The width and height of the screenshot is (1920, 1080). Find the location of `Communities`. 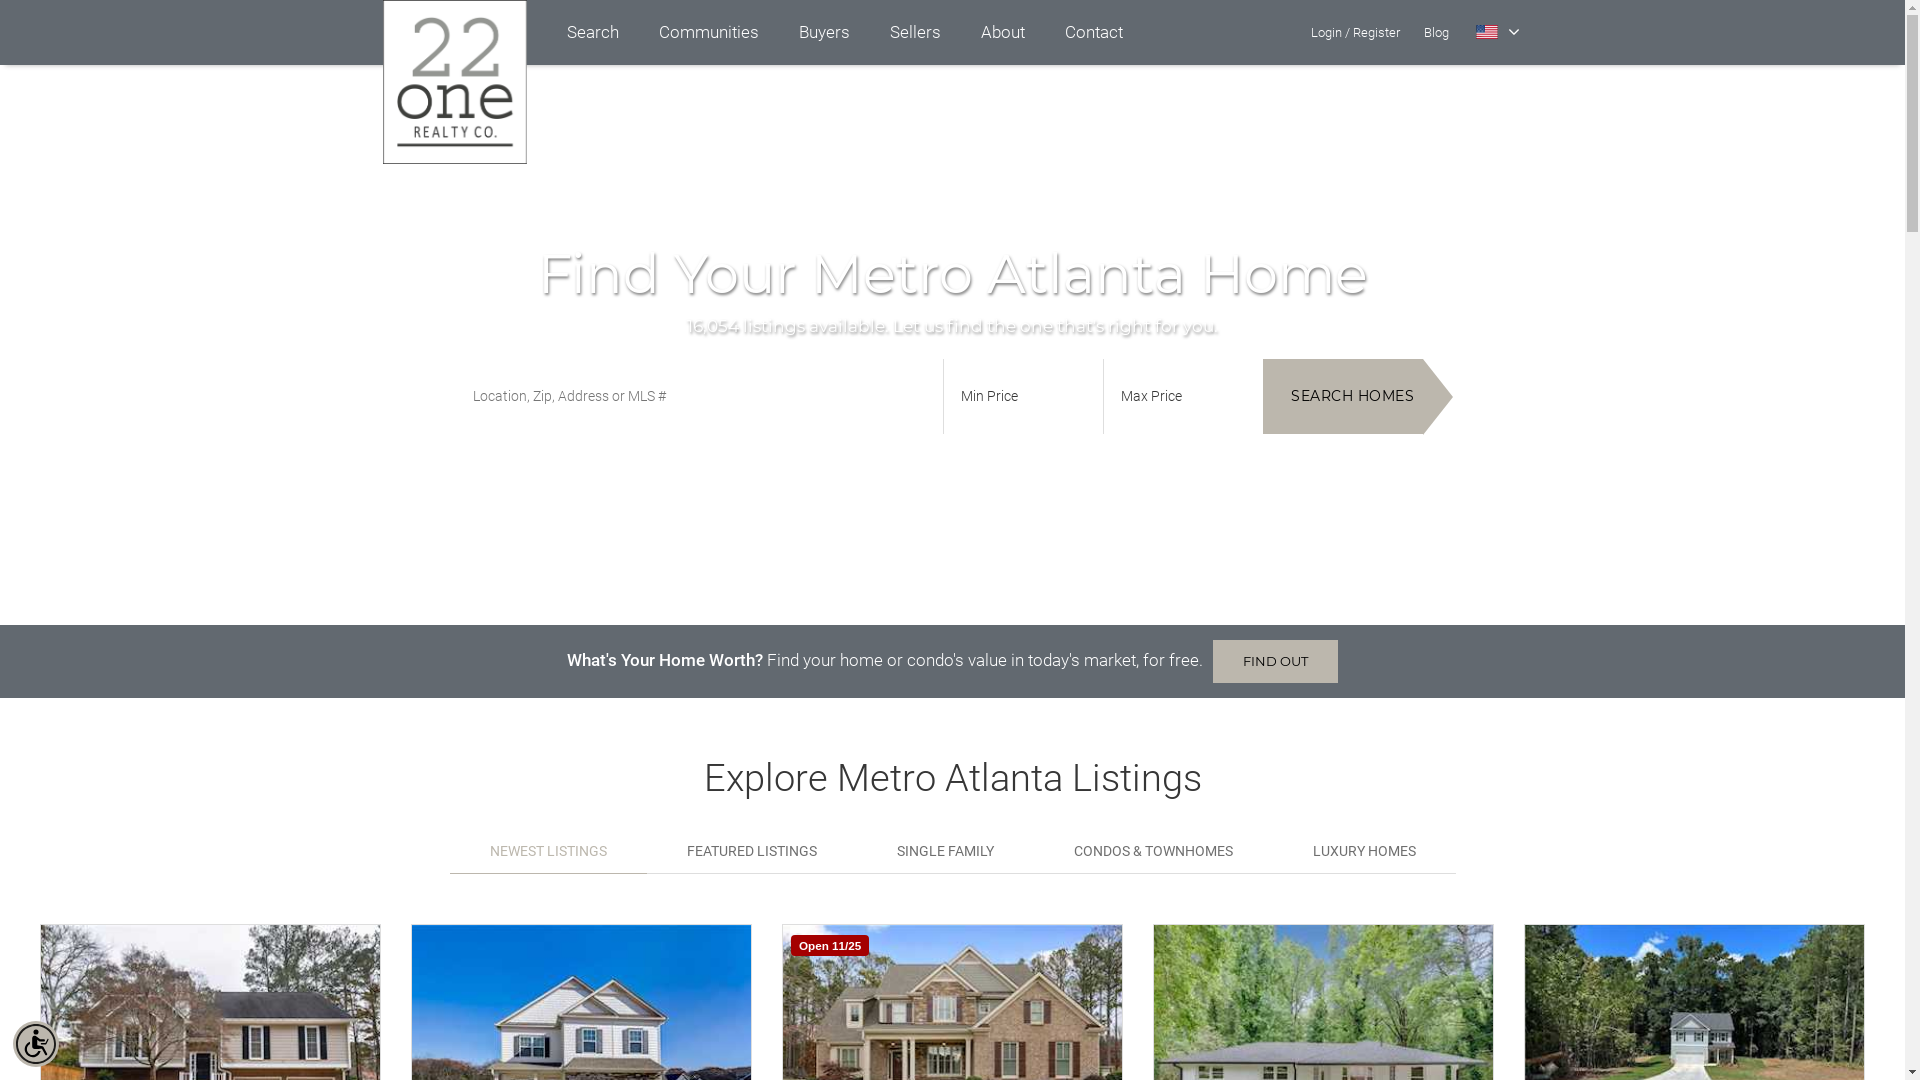

Communities is located at coordinates (708, 32).